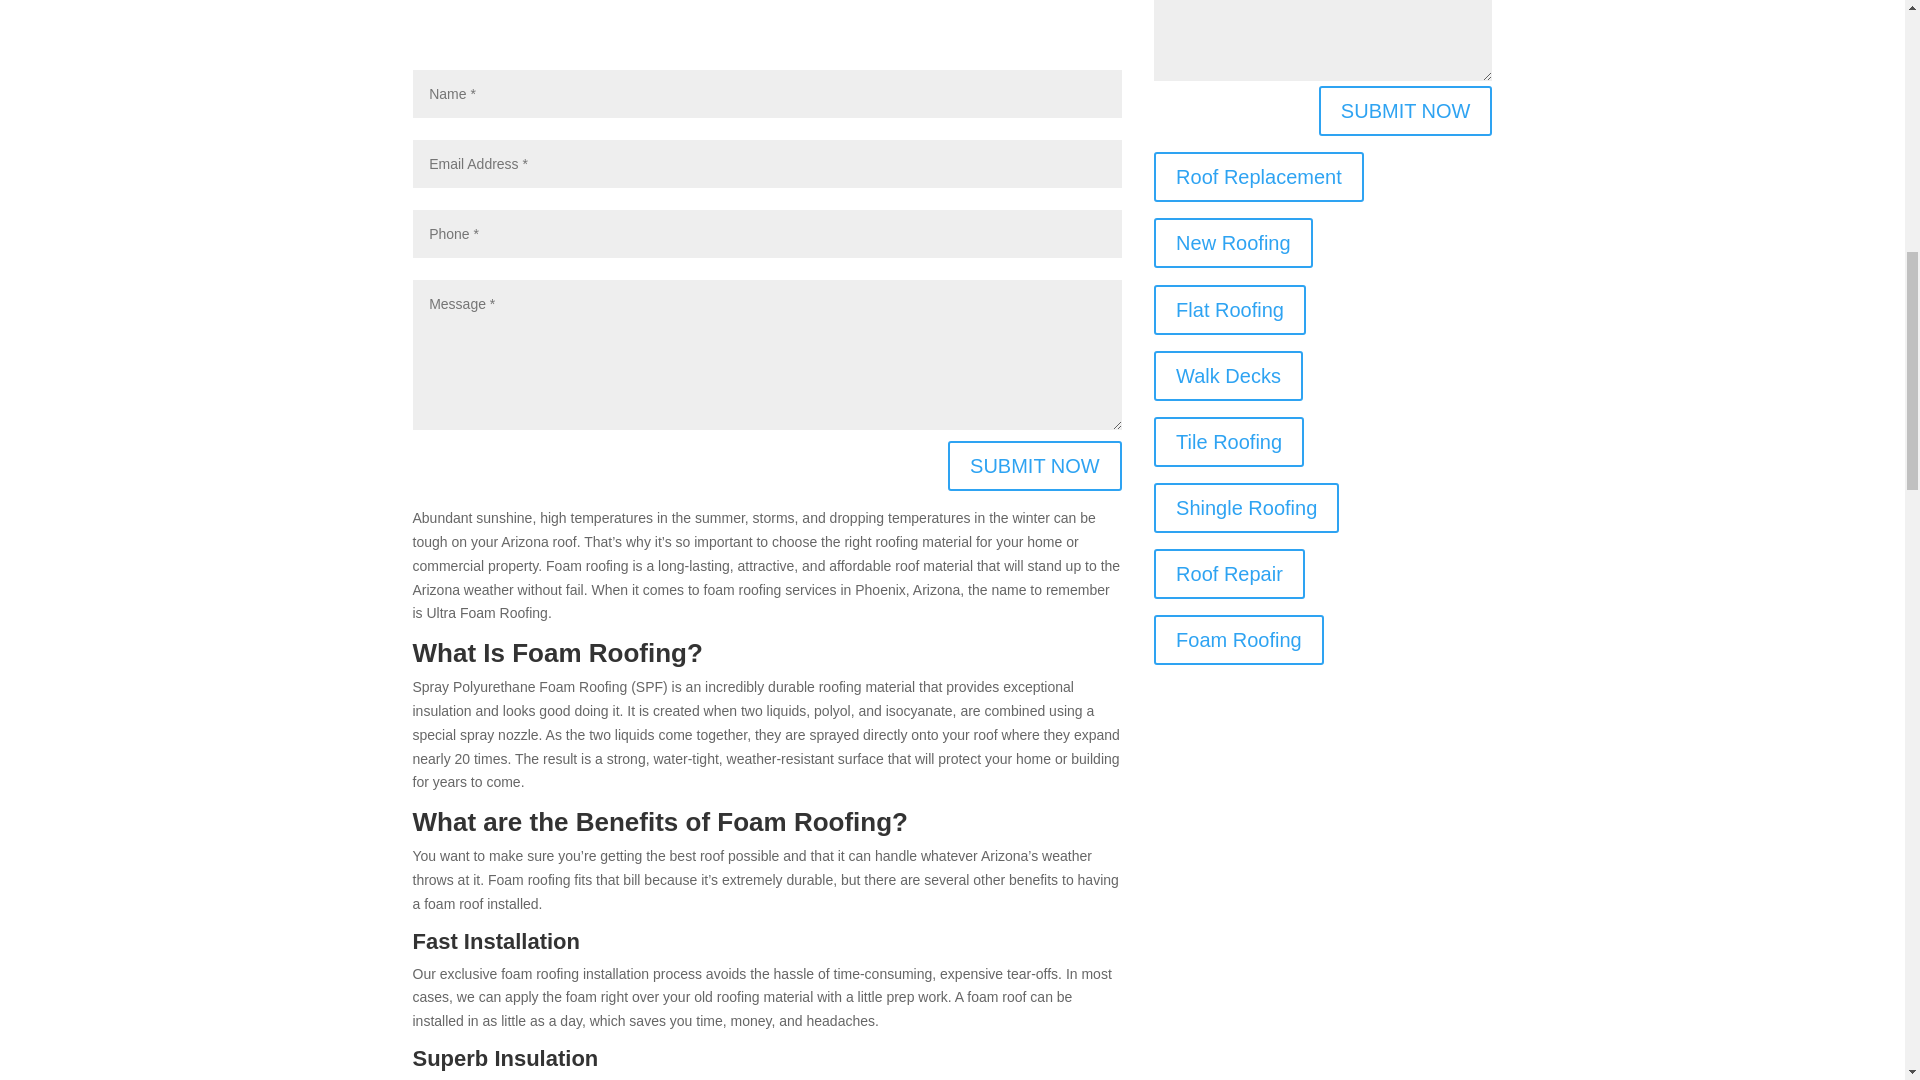 The height and width of the screenshot is (1080, 1920). What do you see at coordinates (766, 27) in the screenshot?
I see `foam roofing contractor` at bounding box center [766, 27].